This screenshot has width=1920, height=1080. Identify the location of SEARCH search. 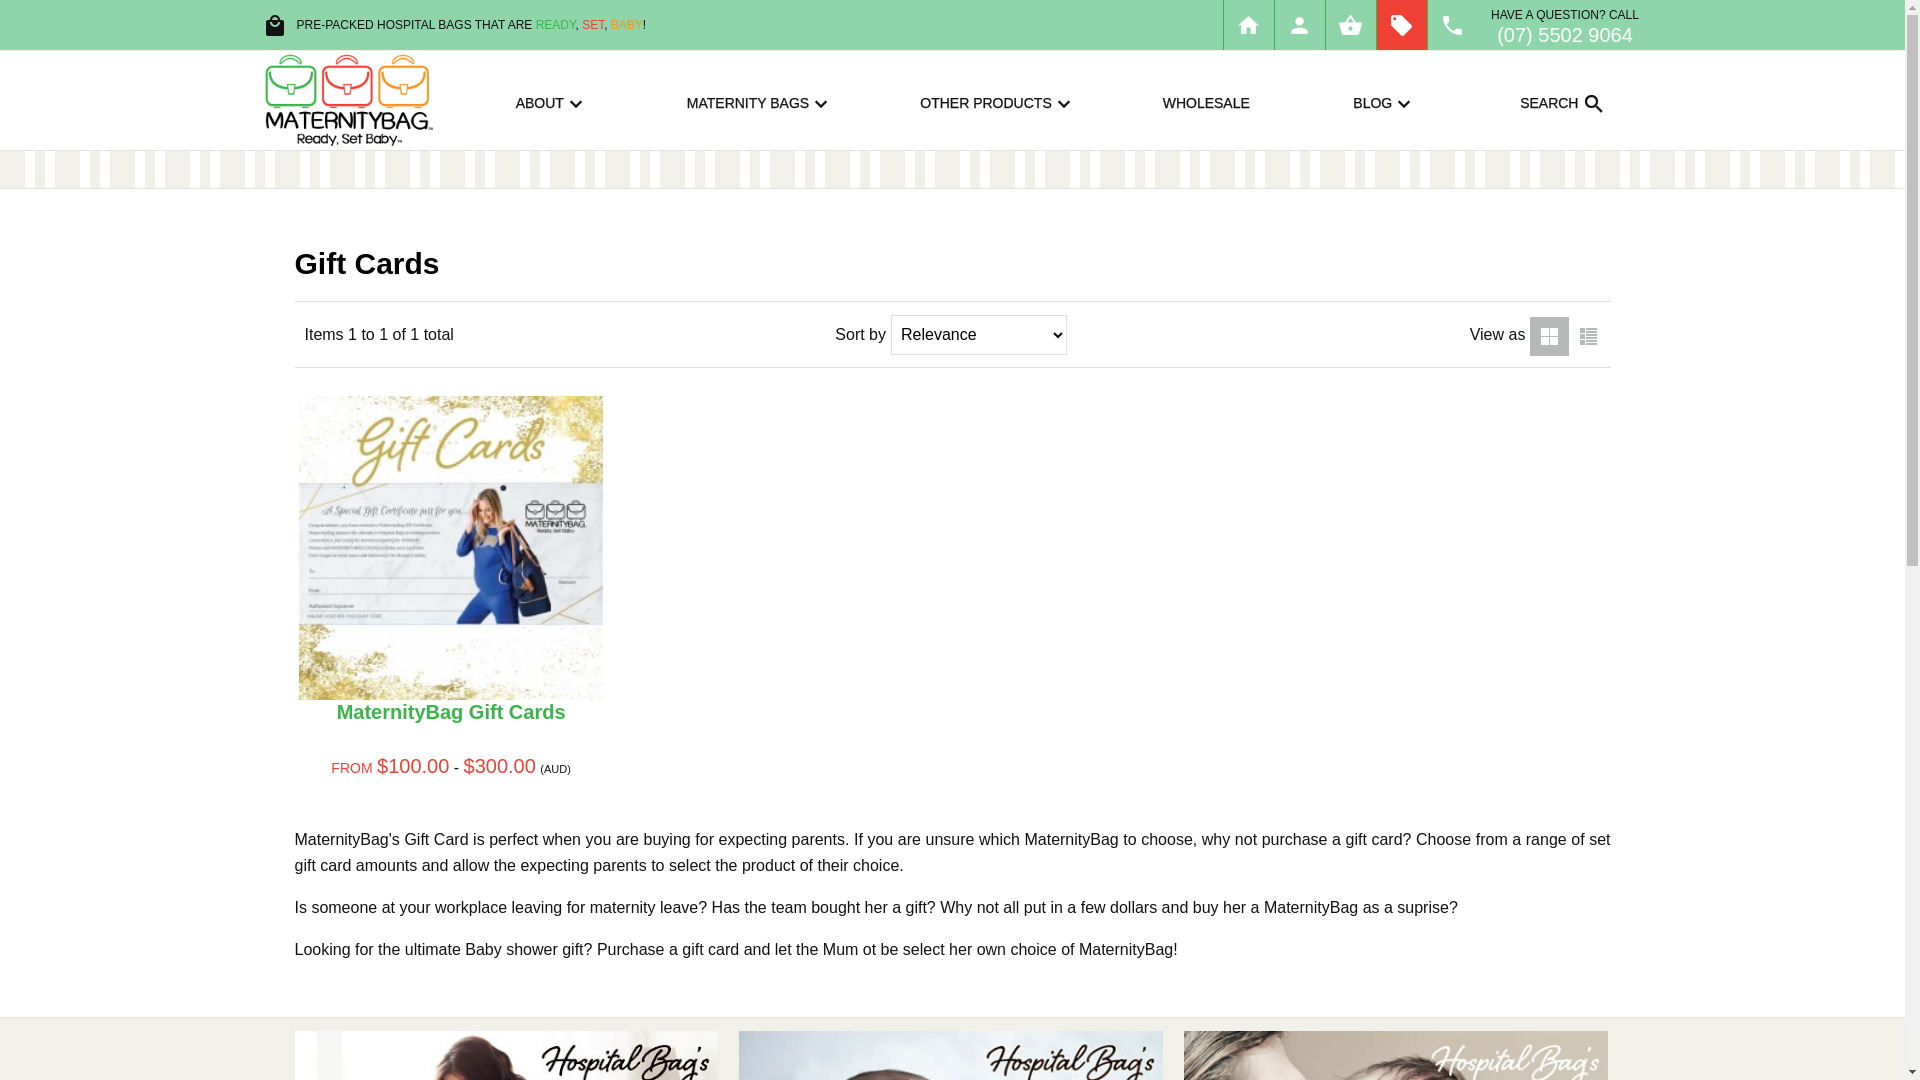
(1564, 102).